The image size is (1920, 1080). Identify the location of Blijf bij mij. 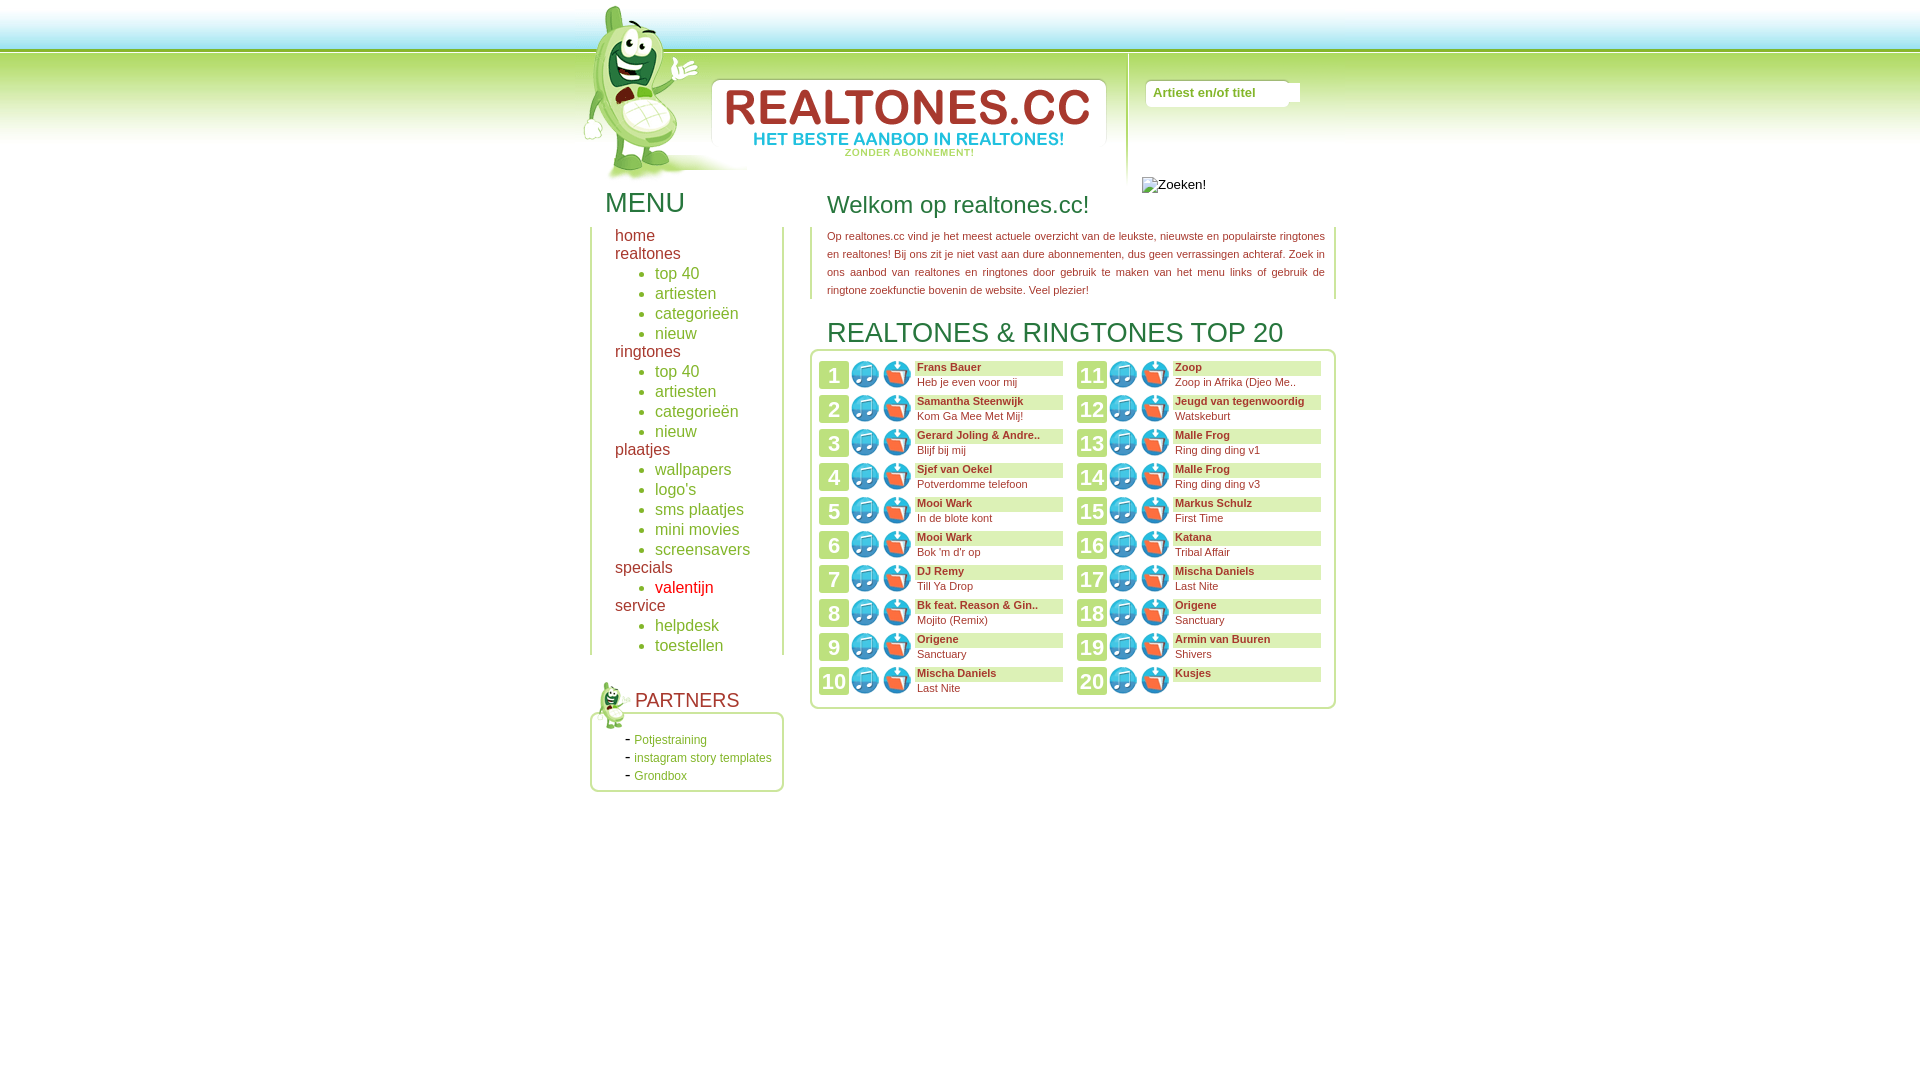
(942, 450).